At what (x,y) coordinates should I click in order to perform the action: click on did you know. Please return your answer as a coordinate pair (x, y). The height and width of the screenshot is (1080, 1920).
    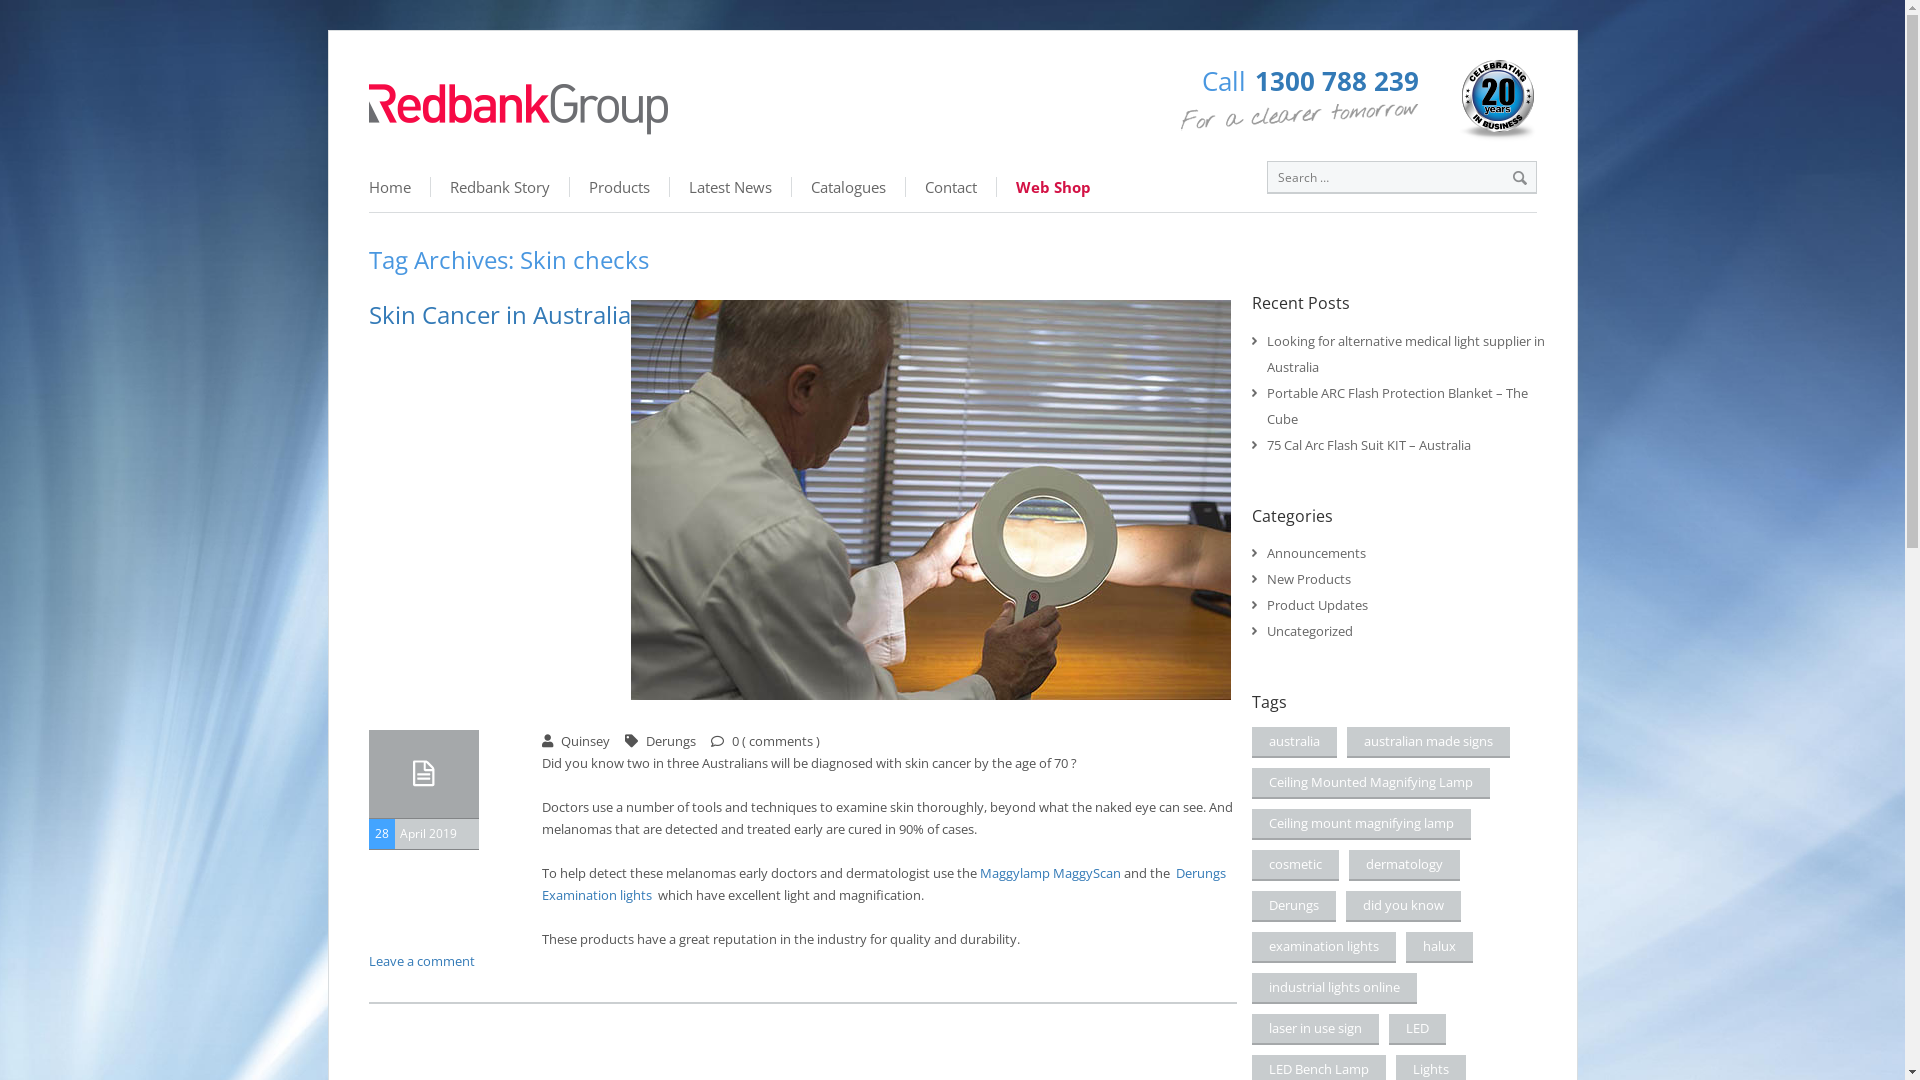
    Looking at the image, I should click on (1404, 906).